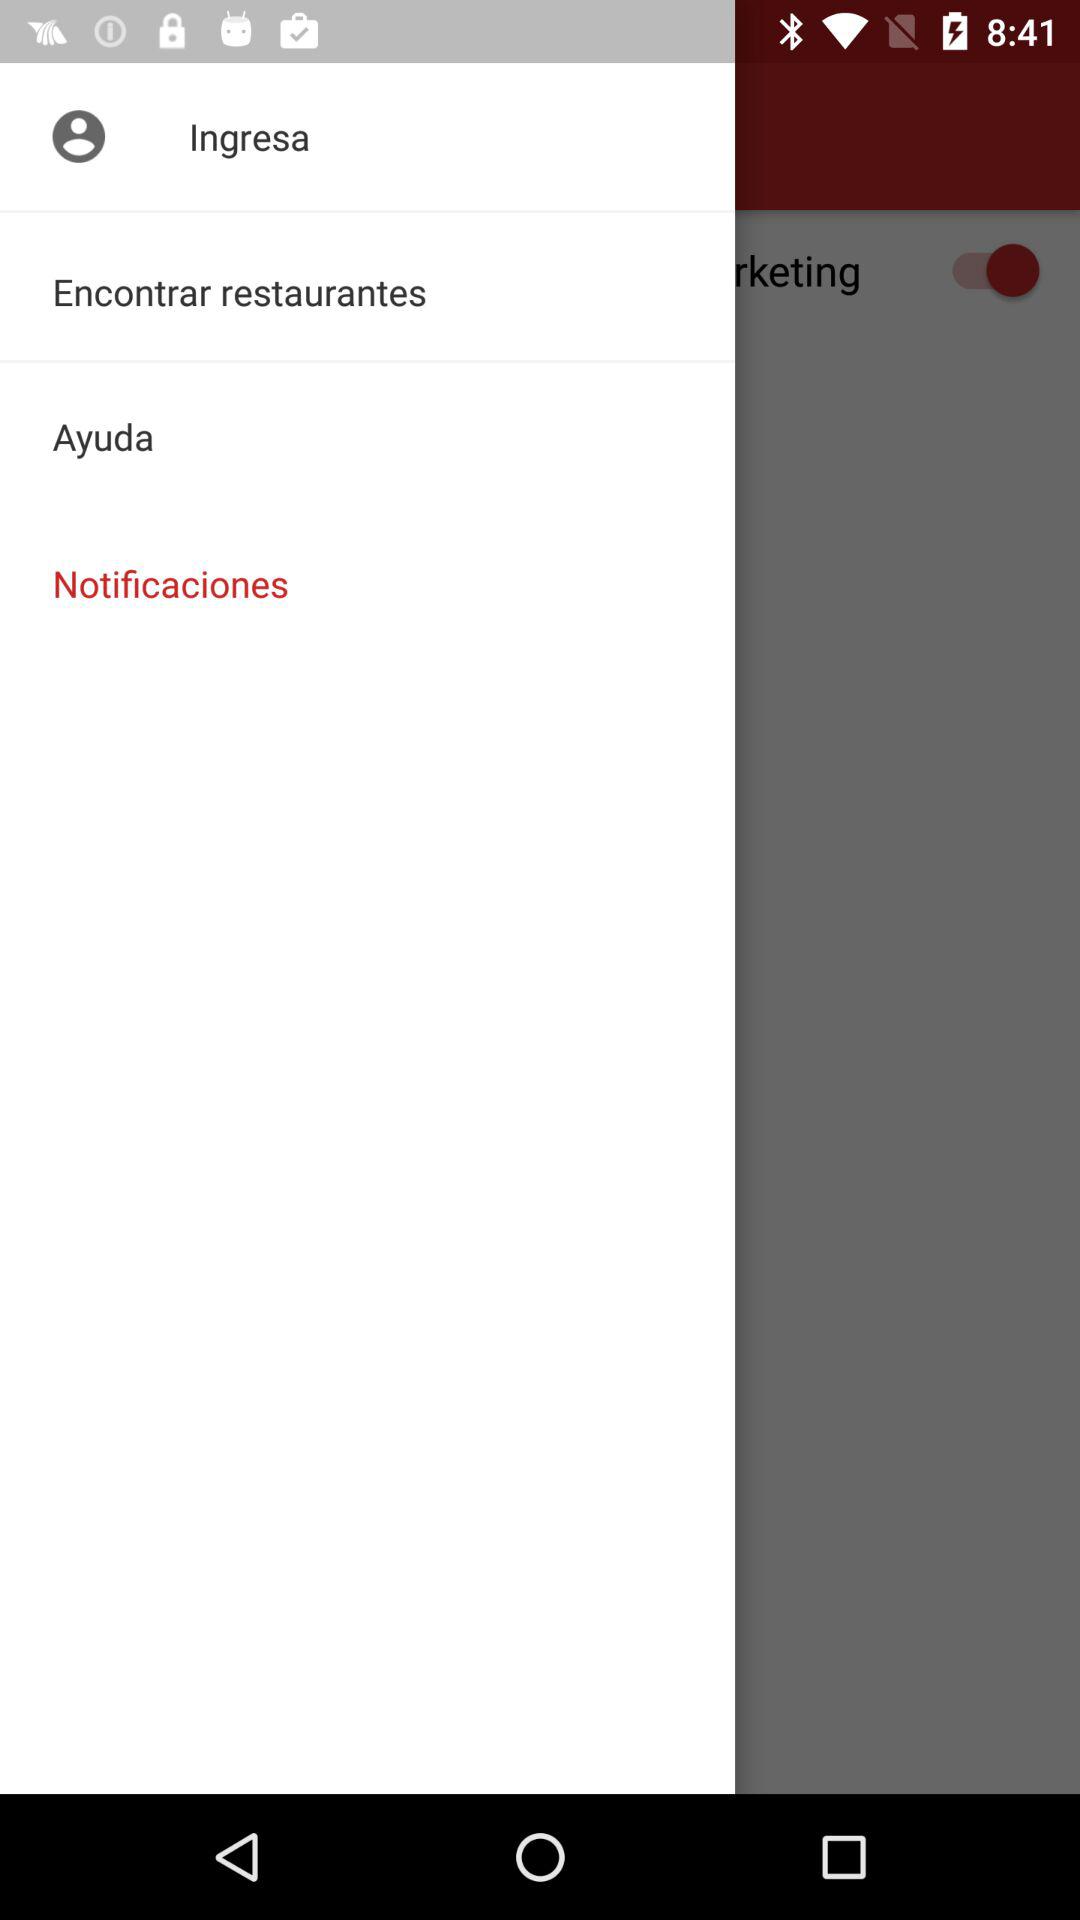 The height and width of the screenshot is (1920, 1080). I want to click on press item above recibir notificaciones de, so click(73, 136).